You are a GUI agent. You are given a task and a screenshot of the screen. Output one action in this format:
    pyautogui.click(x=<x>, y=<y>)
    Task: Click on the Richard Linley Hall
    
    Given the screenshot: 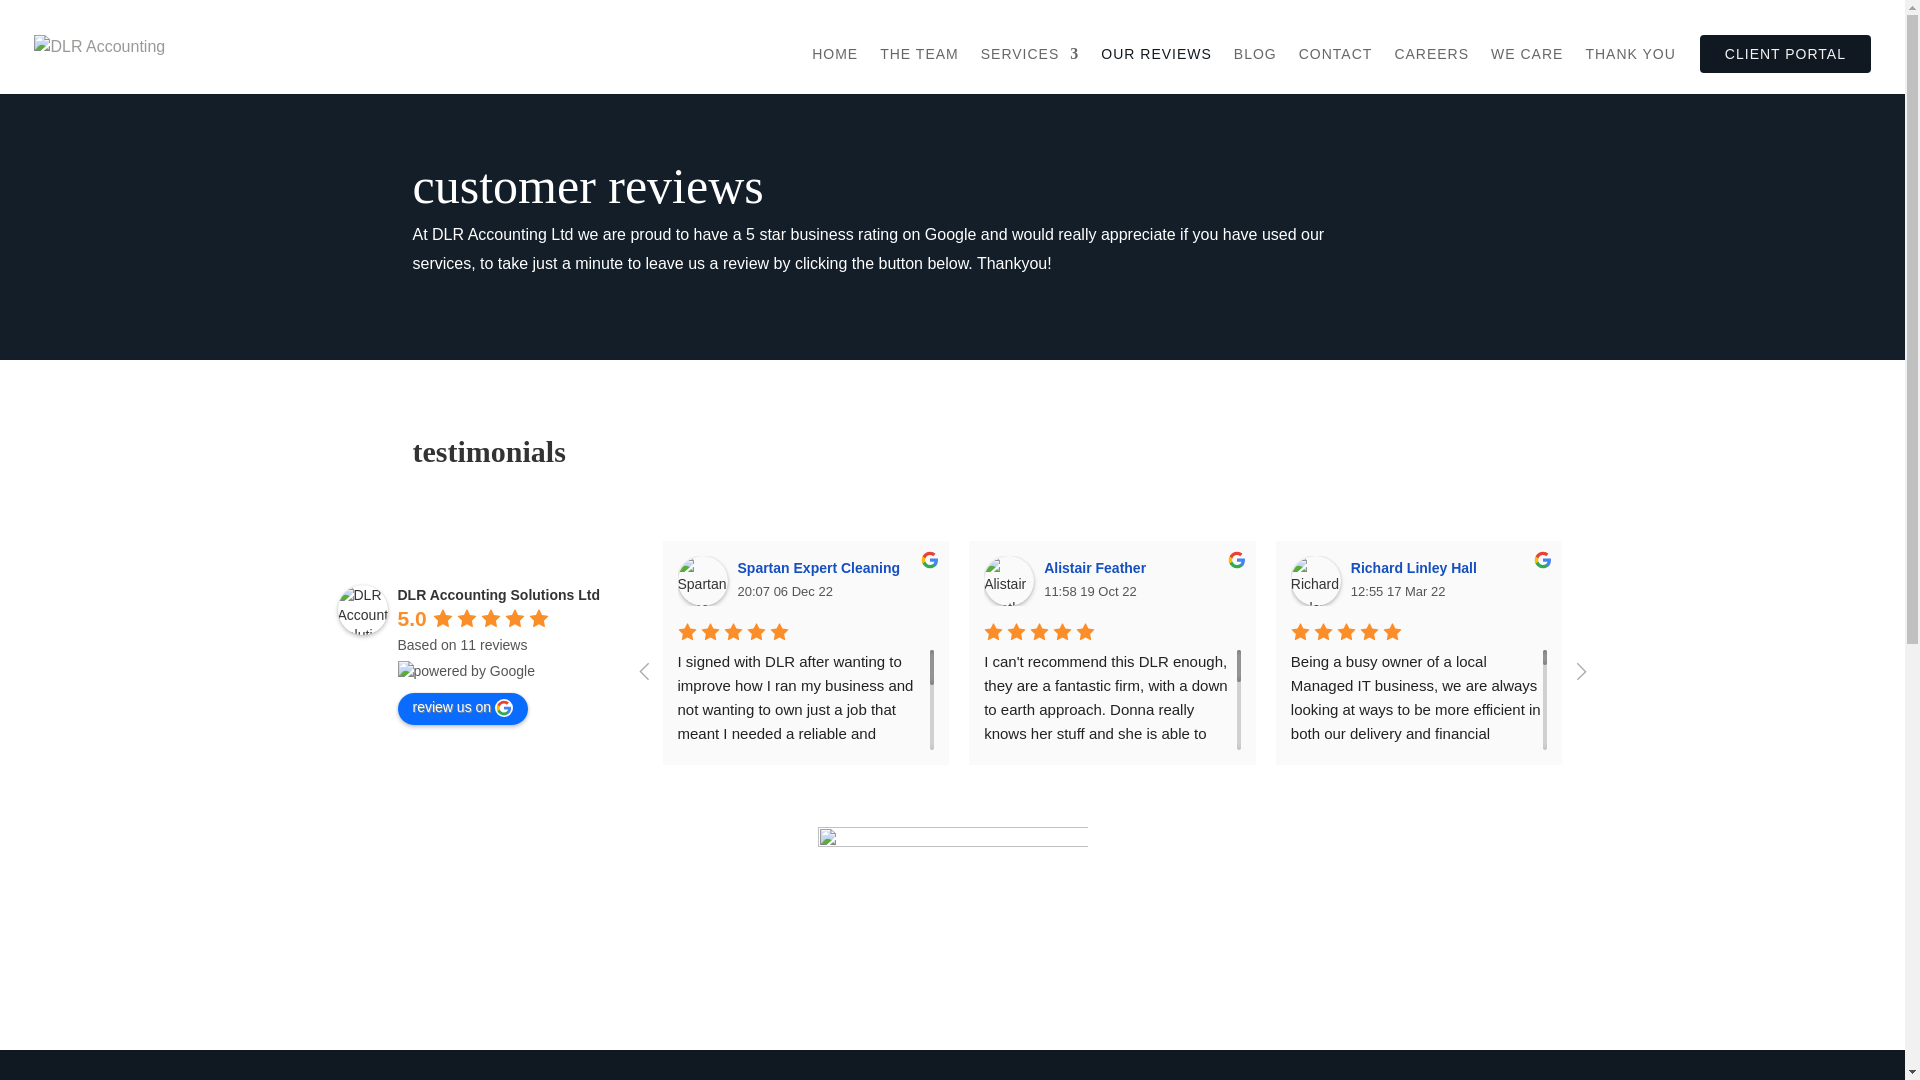 What is the action you would take?
    pyautogui.click(x=1416, y=568)
    